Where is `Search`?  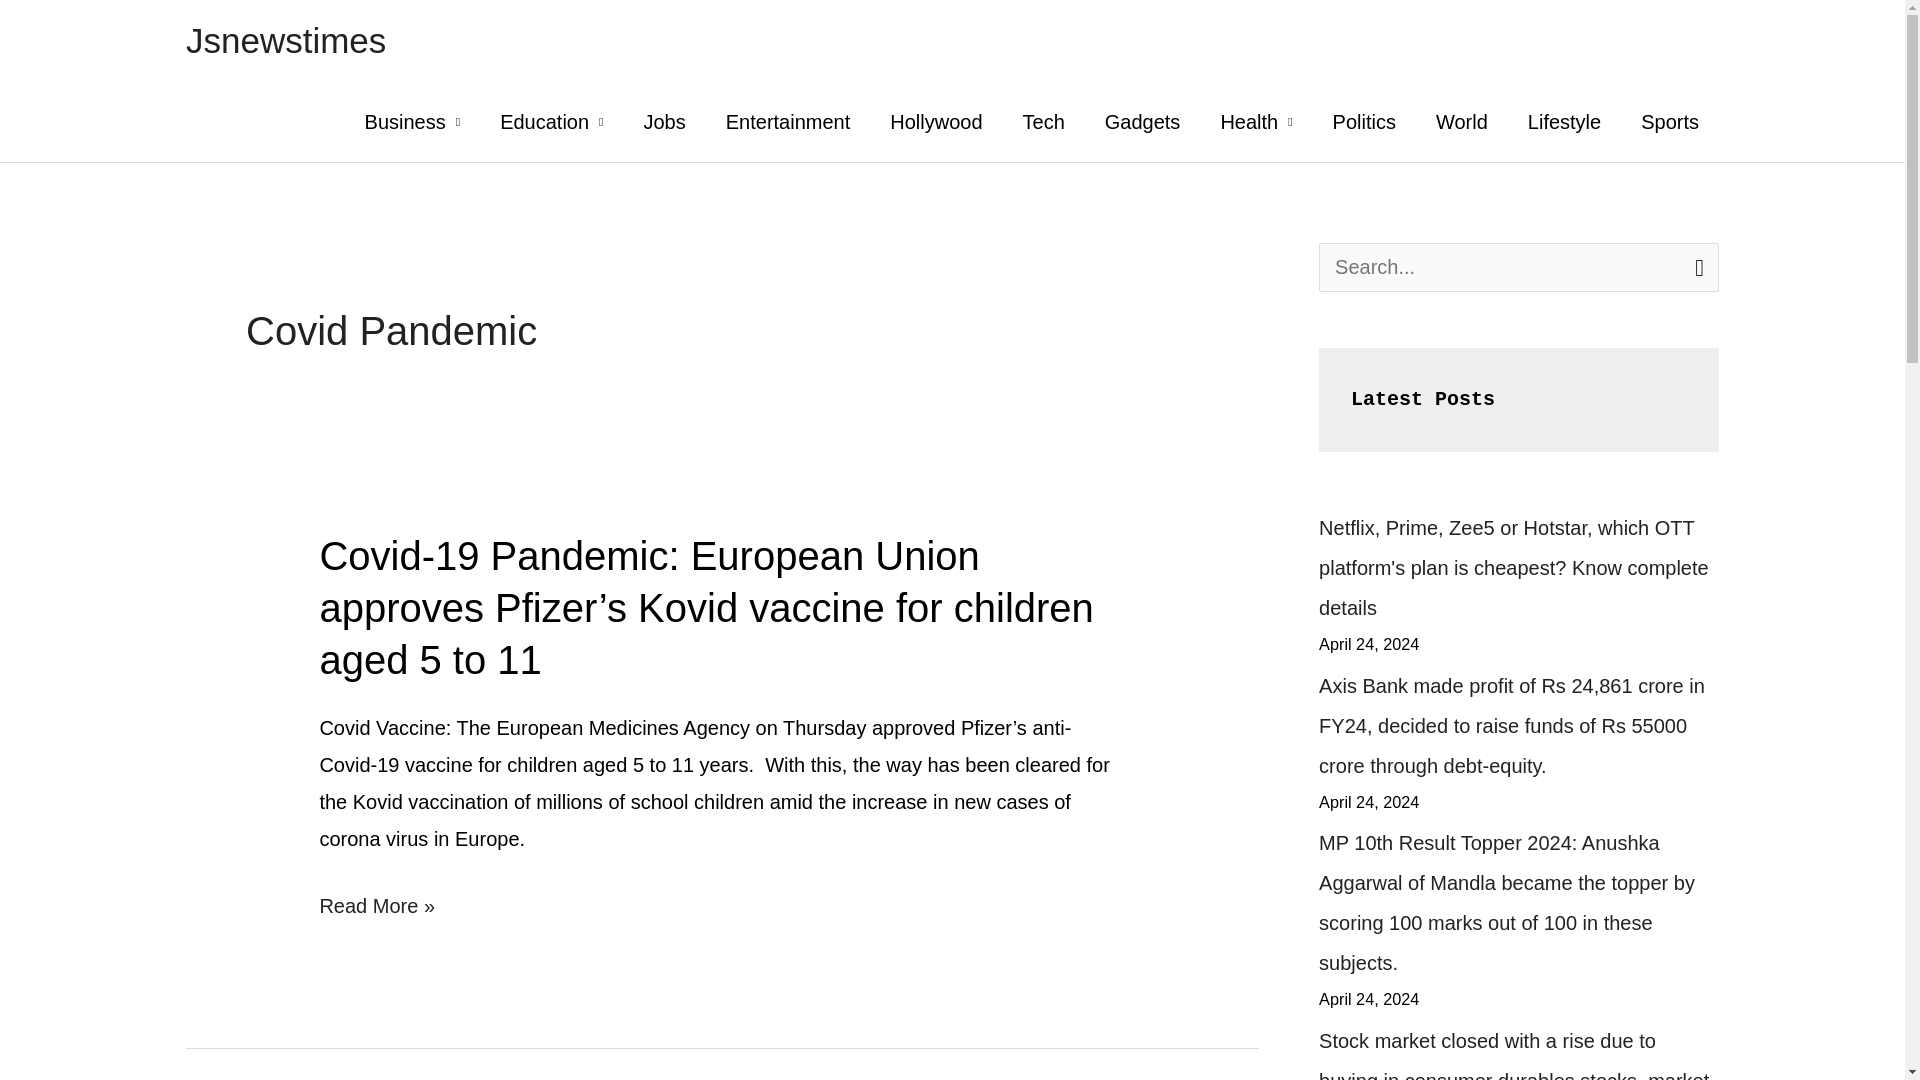 Search is located at coordinates (1696, 266).